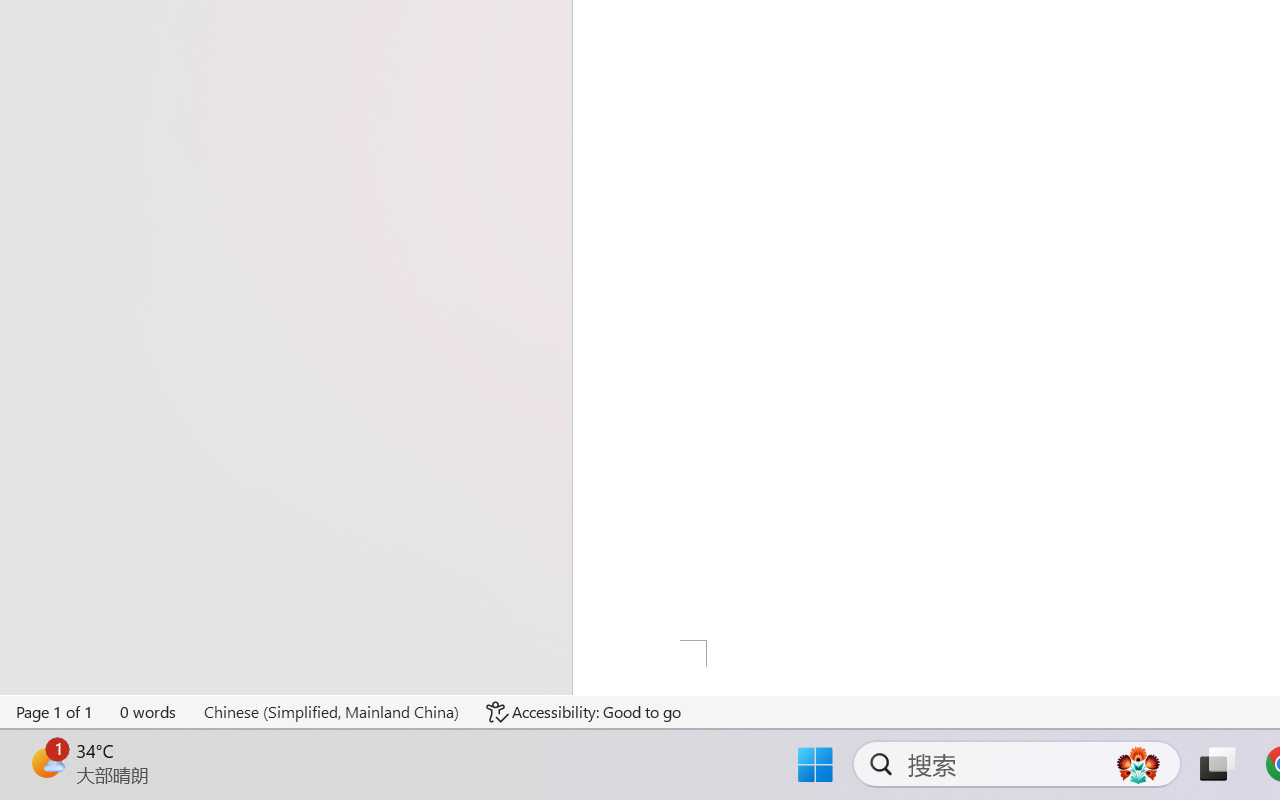 This screenshot has height=800, width=1280. Describe the element at coordinates (55, 712) in the screenshot. I see `Page Number Page 1 of 1` at that location.